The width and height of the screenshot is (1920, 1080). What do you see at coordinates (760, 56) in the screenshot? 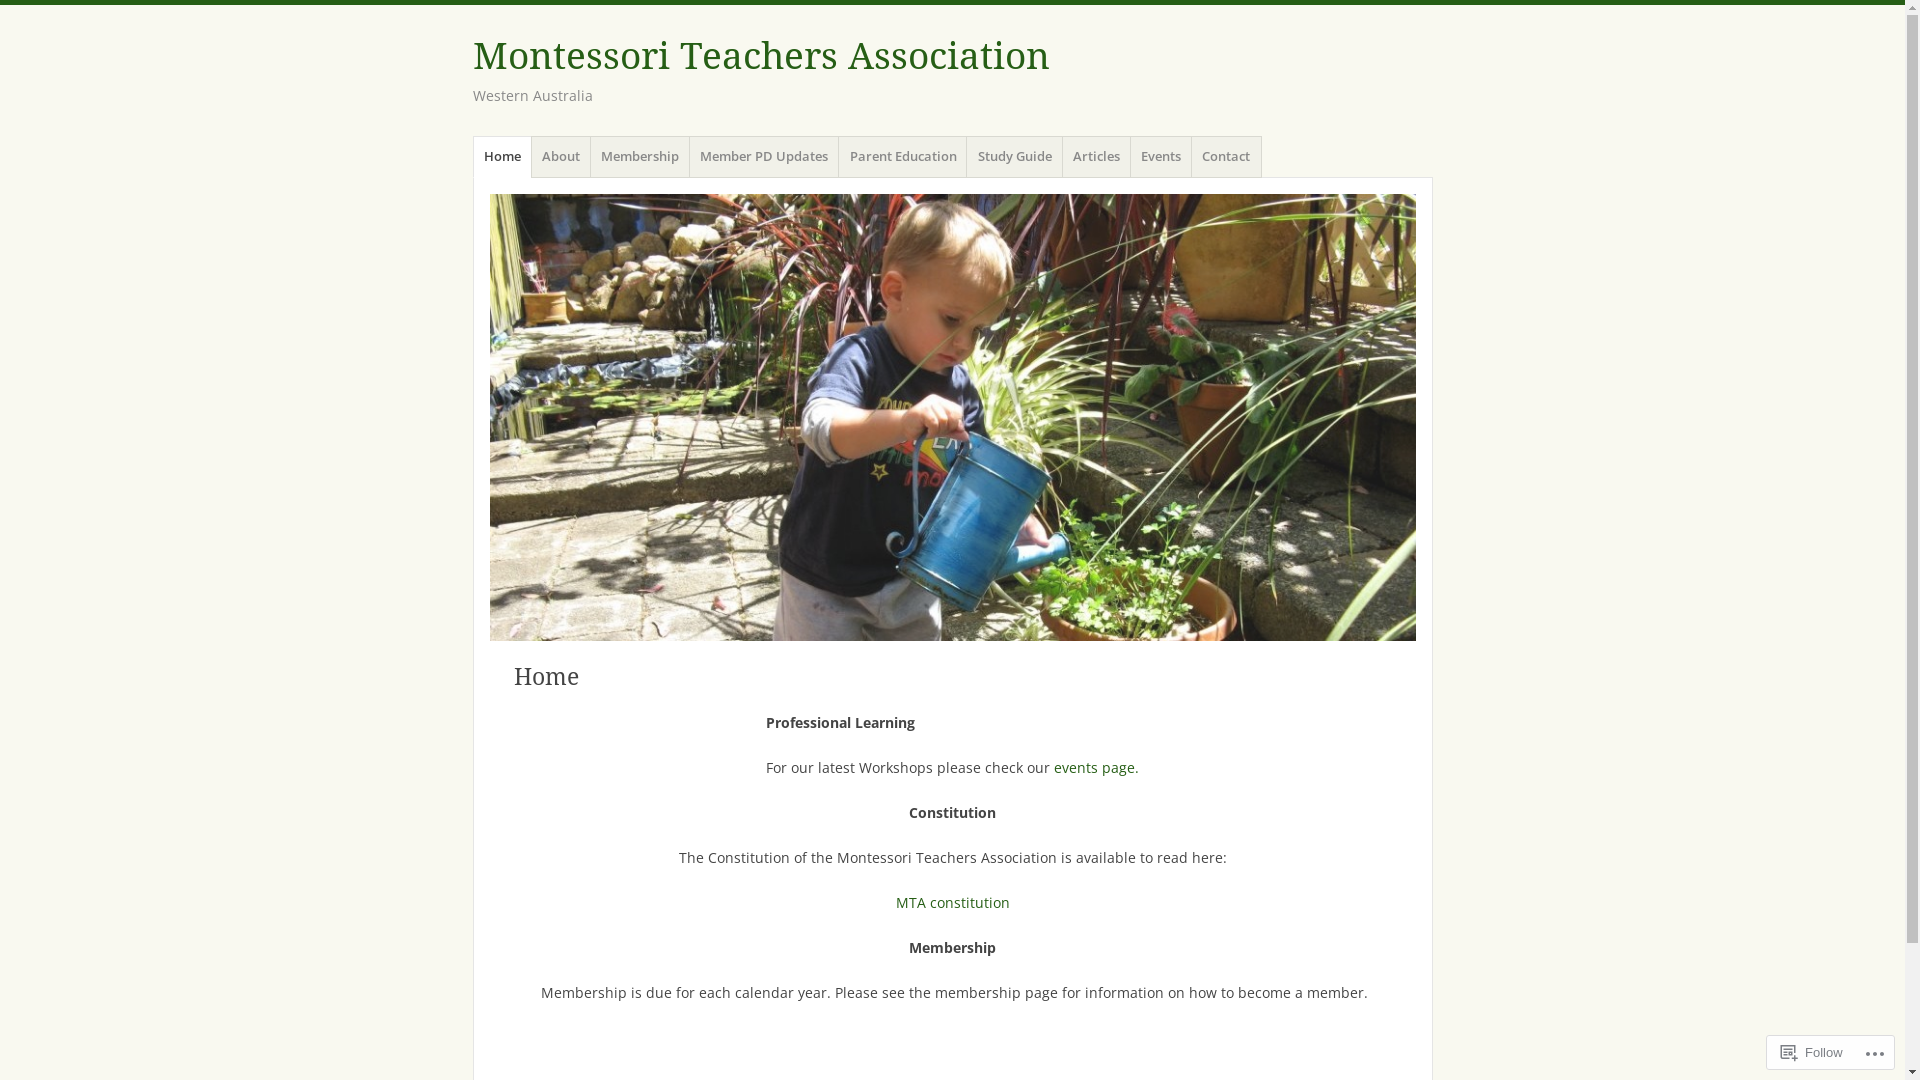
I see `Montessori Teachers Association` at bounding box center [760, 56].